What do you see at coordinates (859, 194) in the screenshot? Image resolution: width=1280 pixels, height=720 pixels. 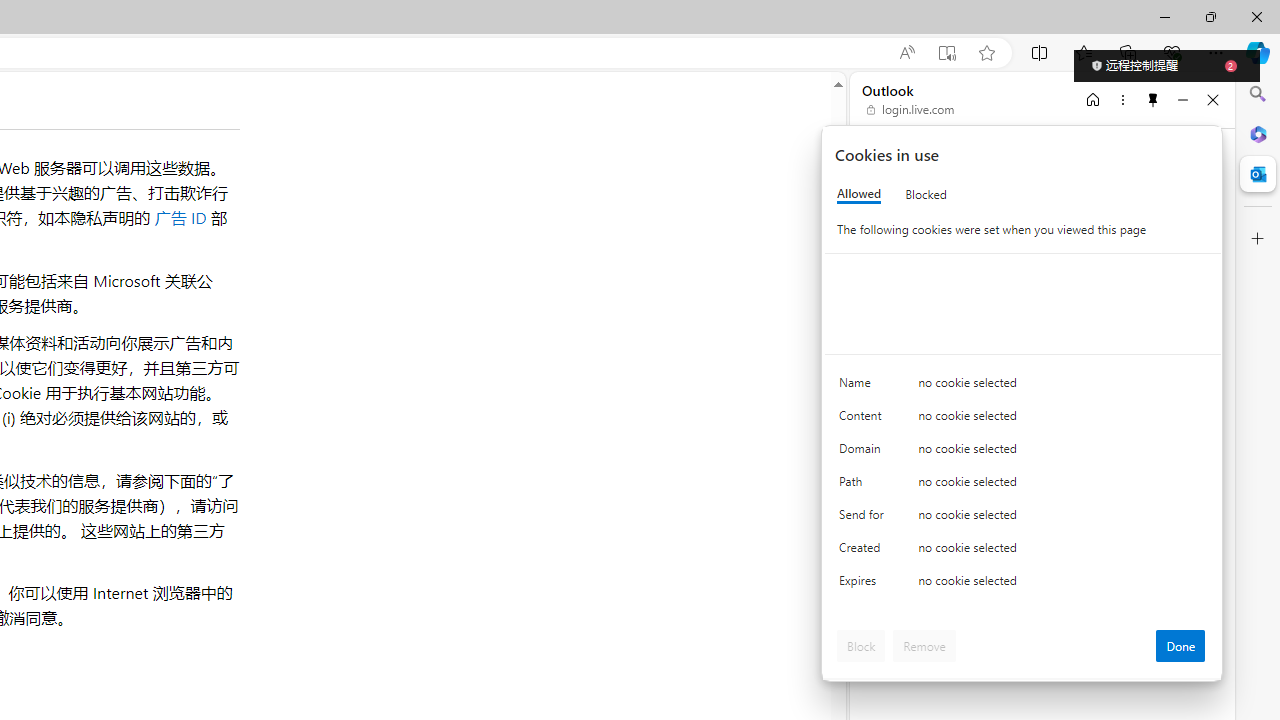 I see `Allowed` at bounding box center [859, 194].